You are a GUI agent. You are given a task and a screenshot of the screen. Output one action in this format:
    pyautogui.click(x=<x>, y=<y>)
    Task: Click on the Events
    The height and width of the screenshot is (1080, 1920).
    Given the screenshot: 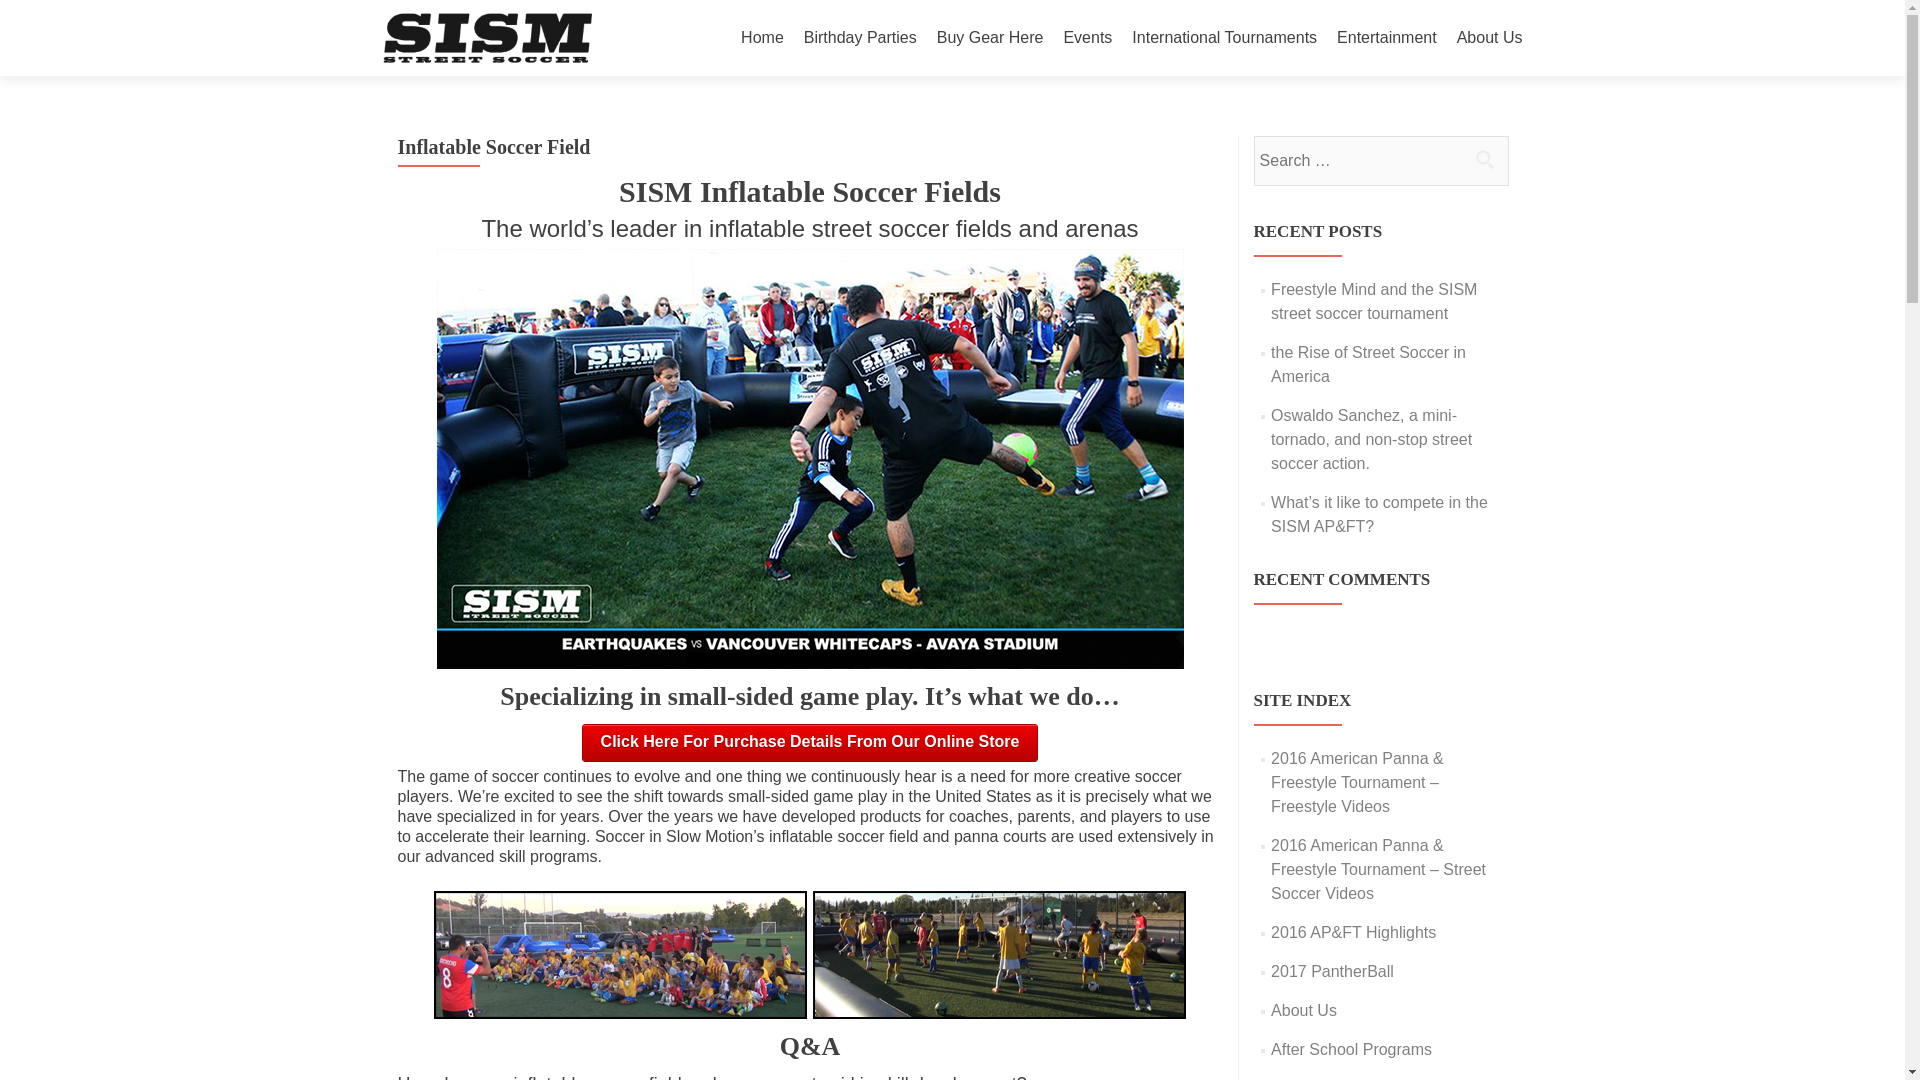 What is the action you would take?
    pyautogui.click(x=1087, y=38)
    